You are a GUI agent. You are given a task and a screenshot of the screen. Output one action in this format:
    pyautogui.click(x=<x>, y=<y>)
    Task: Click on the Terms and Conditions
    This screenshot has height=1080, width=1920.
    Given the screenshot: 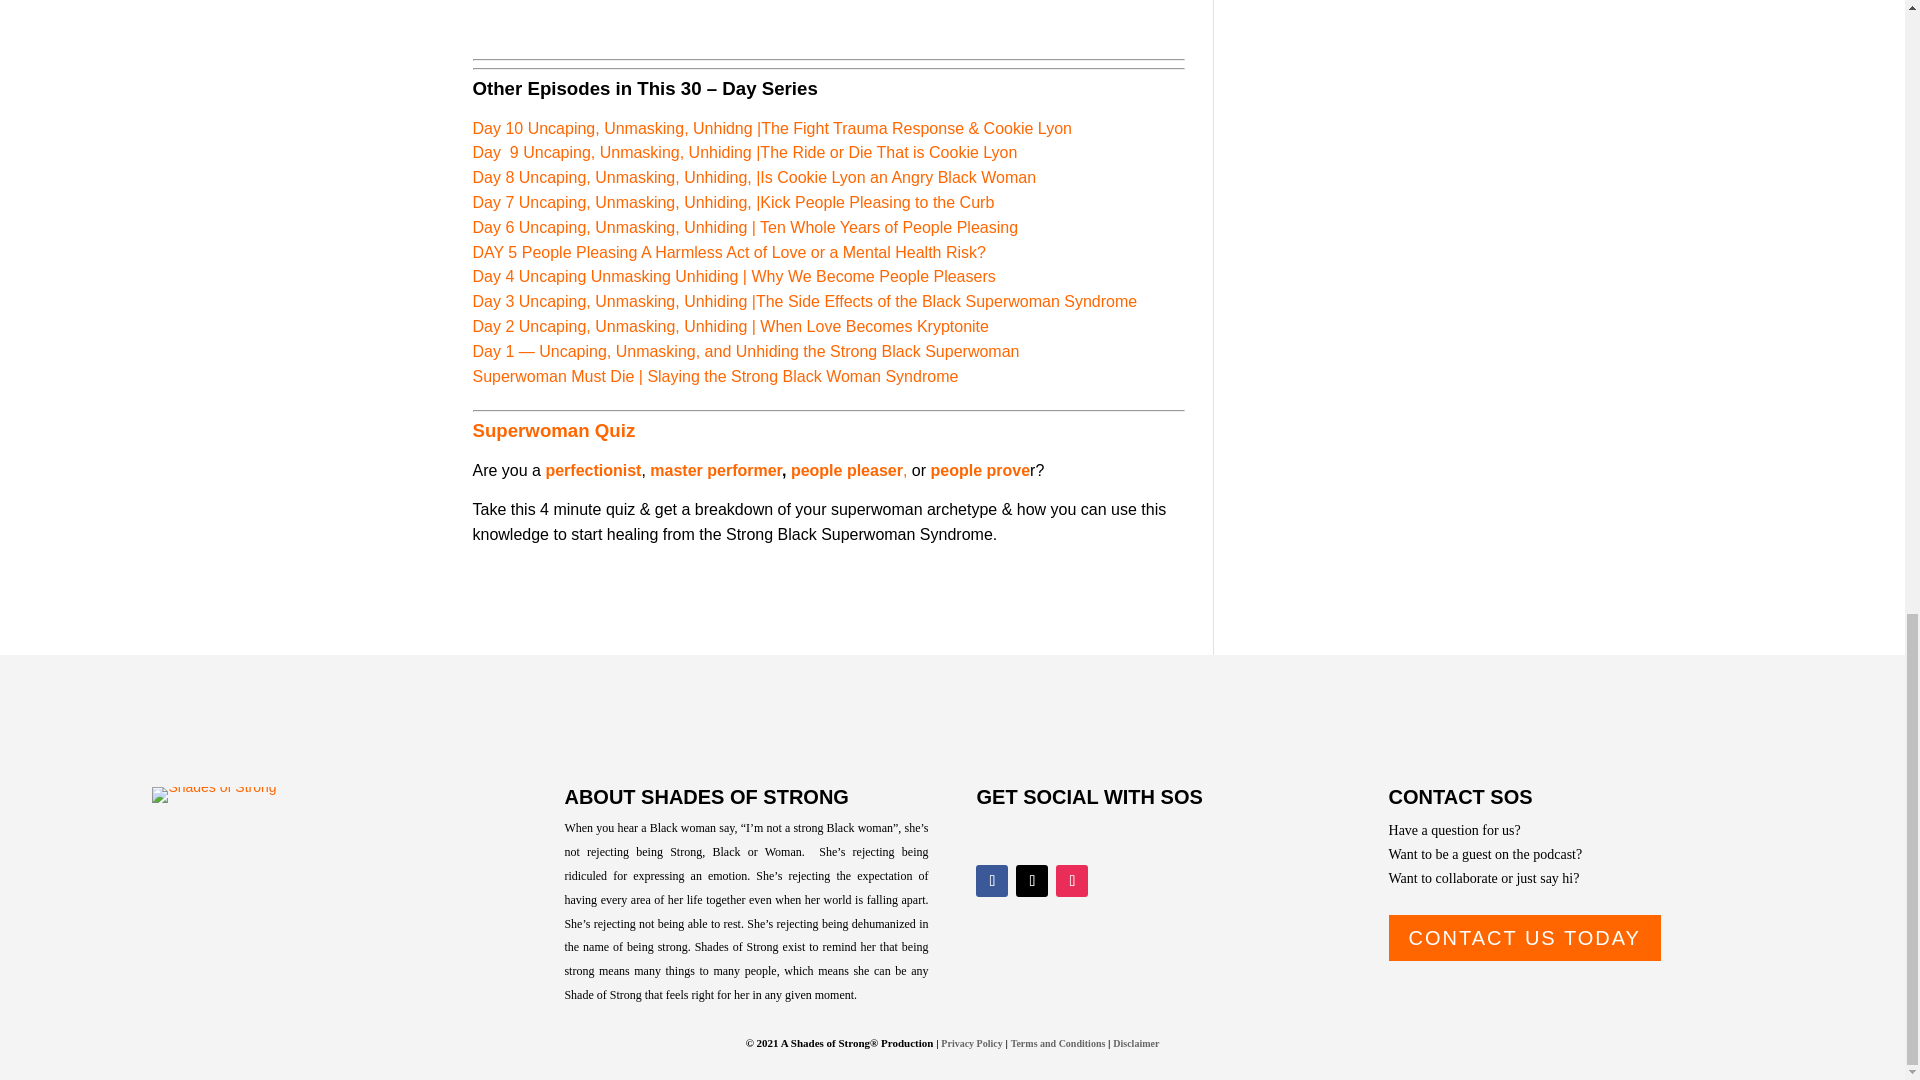 What is the action you would take?
    pyautogui.click(x=1058, y=1042)
    